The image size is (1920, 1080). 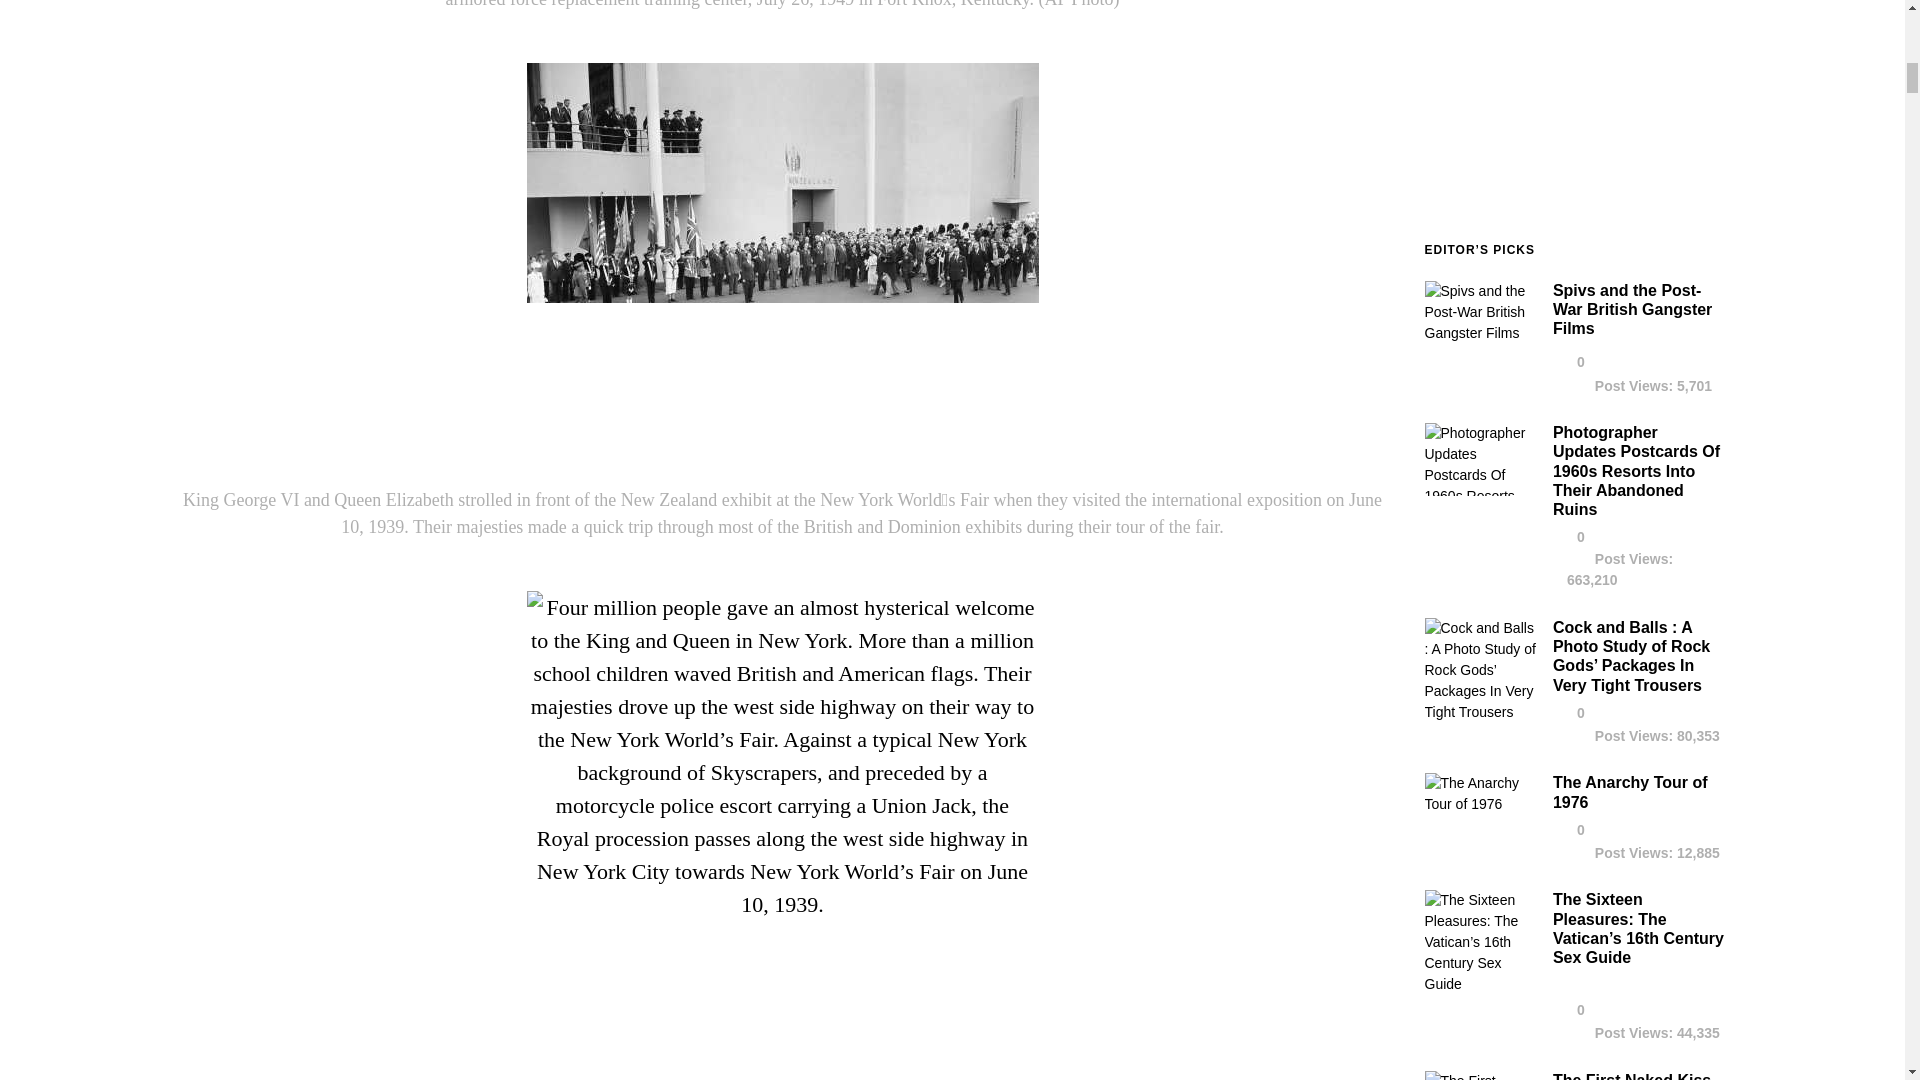 What do you see at coordinates (1480, 338) in the screenshot?
I see `Spivs and the Post-War British Gangster Films` at bounding box center [1480, 338].